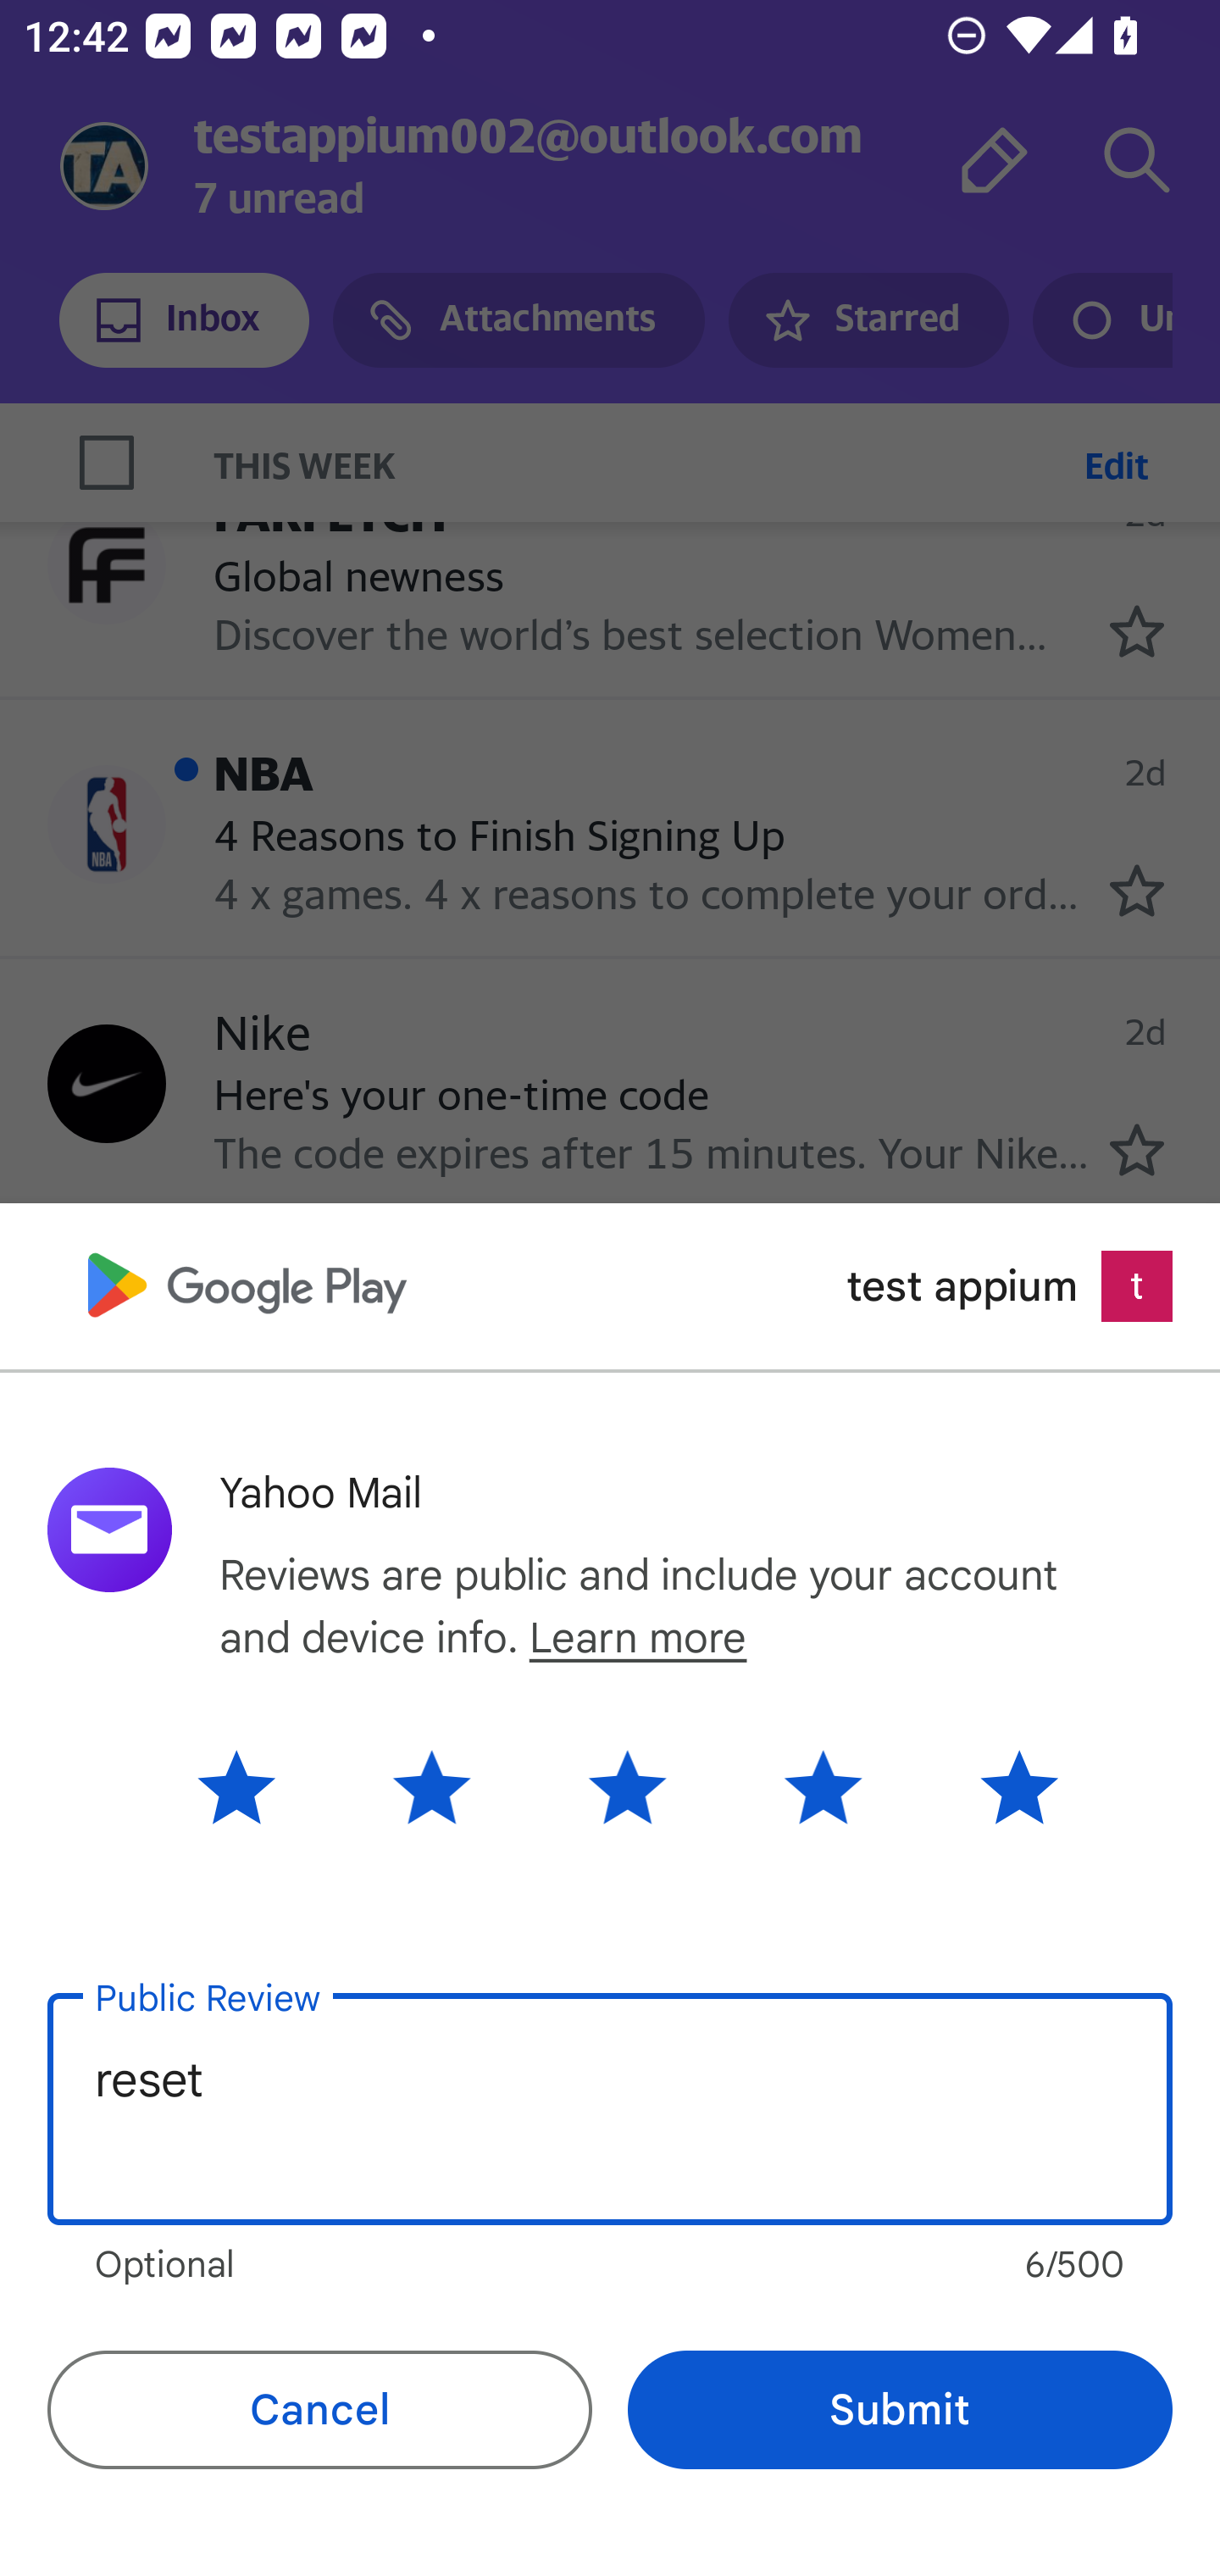 The height and width of the screenshot is (2576, 1220). I want to click on First star selected, so click(261, 1786).